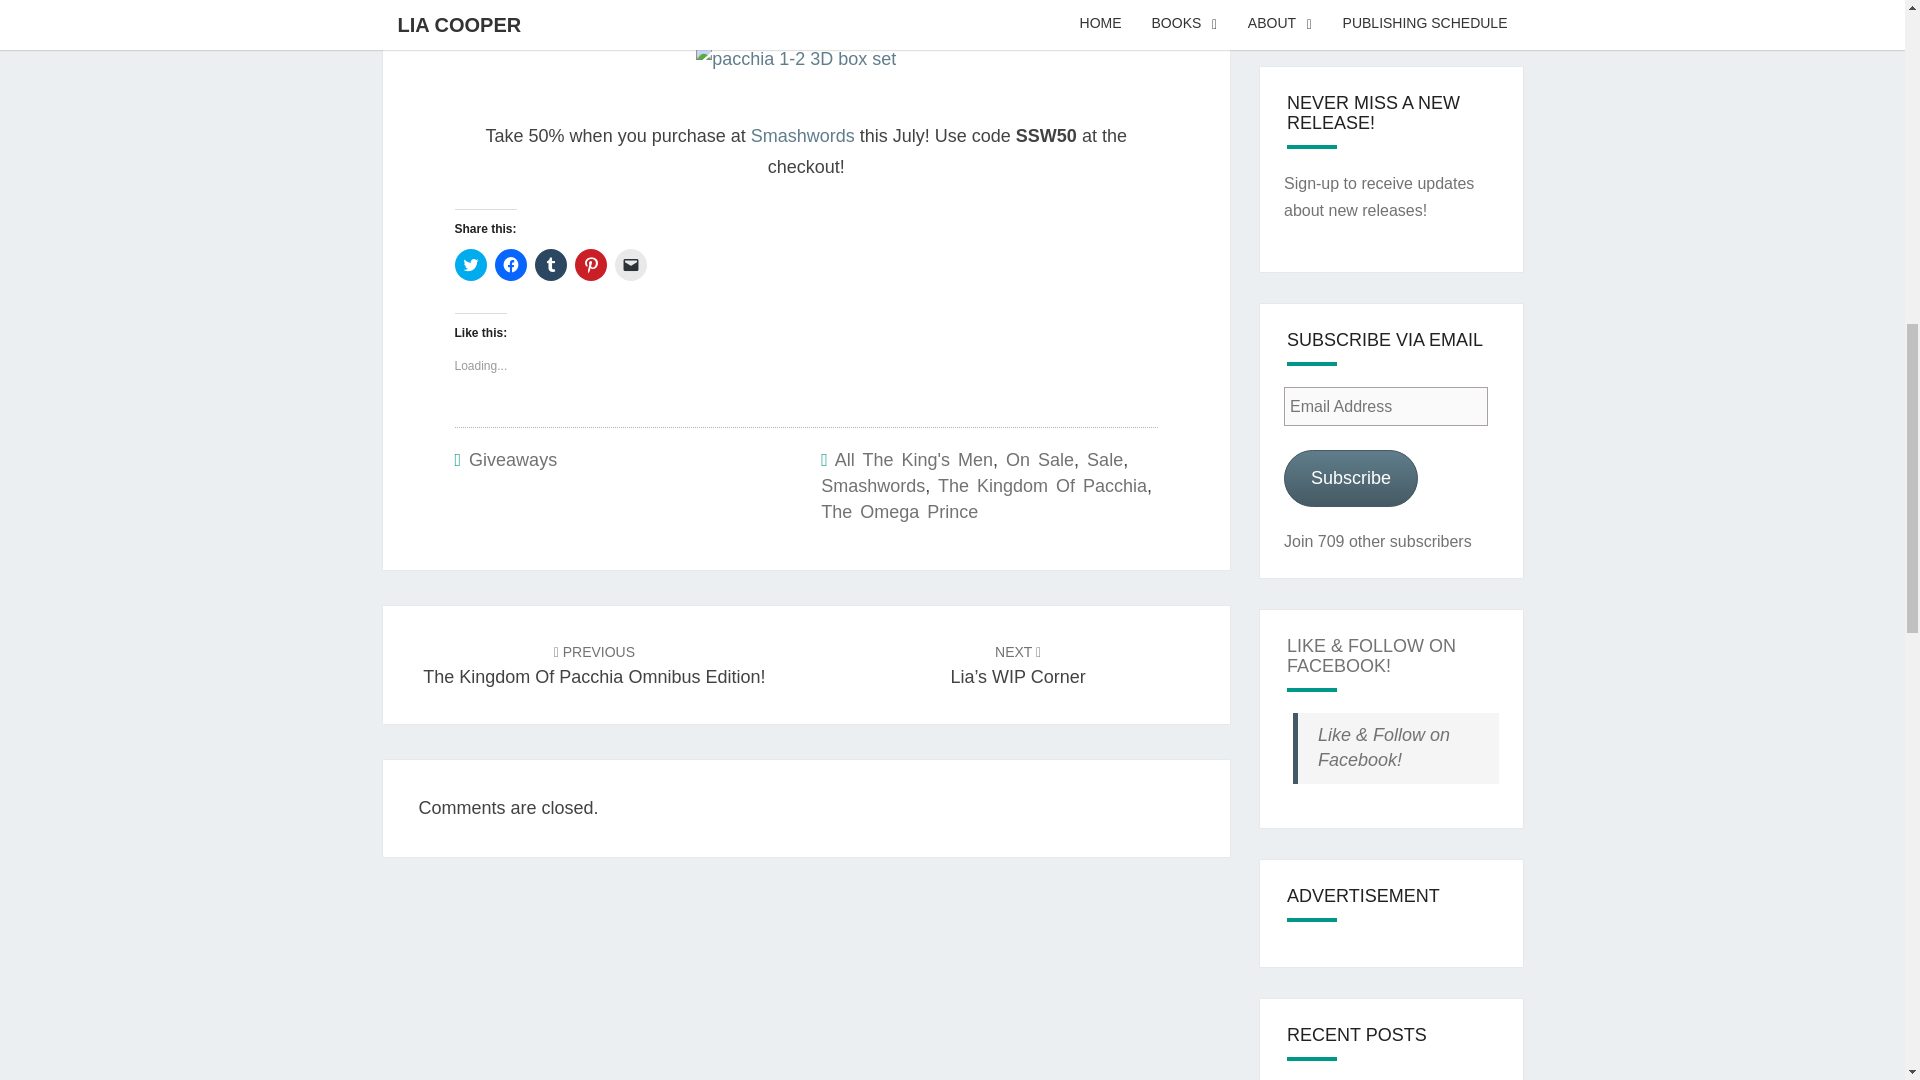 This screenshot has width=1920, height=1080. Describe the element at coordinates (1040, 460) in the screenshot. I see `On Sale` at that location.